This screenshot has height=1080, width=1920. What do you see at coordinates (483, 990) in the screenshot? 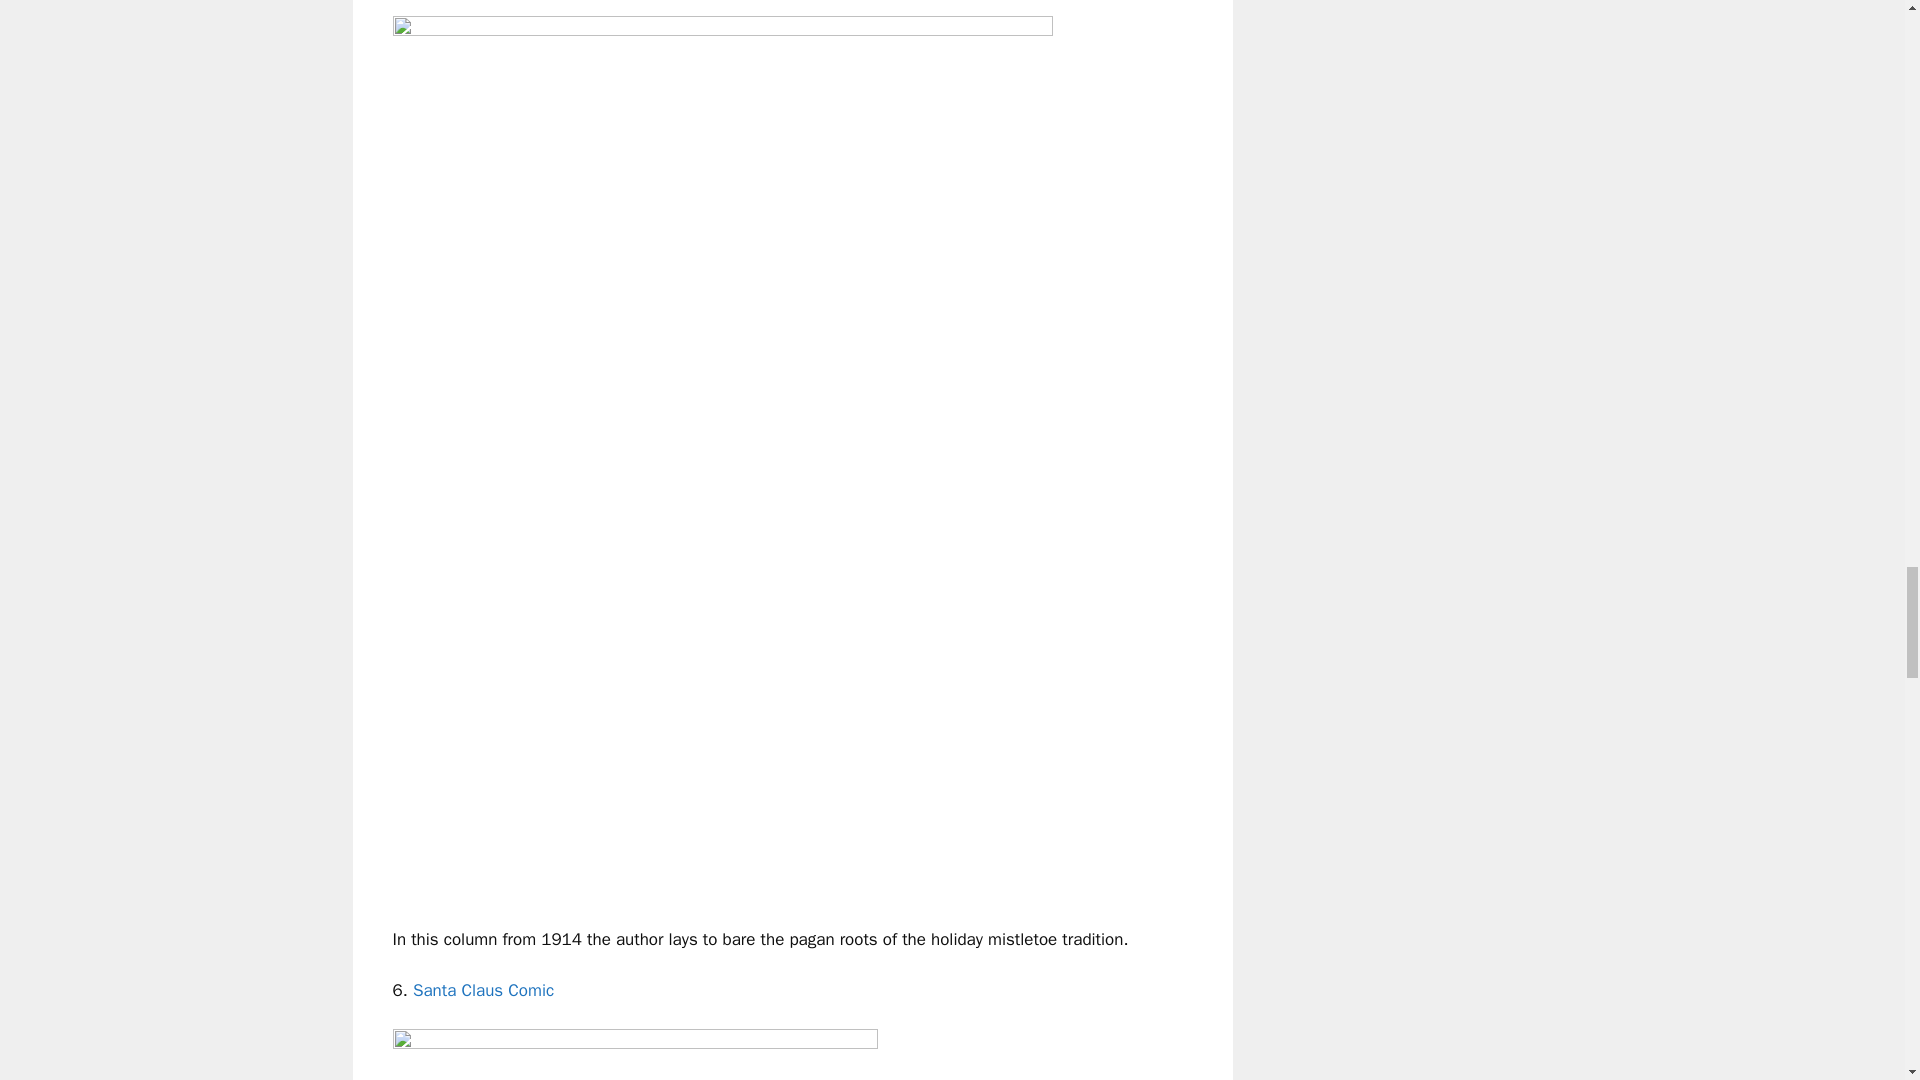
I see `Santa Claus Comic` at bounding box center [483, 990].